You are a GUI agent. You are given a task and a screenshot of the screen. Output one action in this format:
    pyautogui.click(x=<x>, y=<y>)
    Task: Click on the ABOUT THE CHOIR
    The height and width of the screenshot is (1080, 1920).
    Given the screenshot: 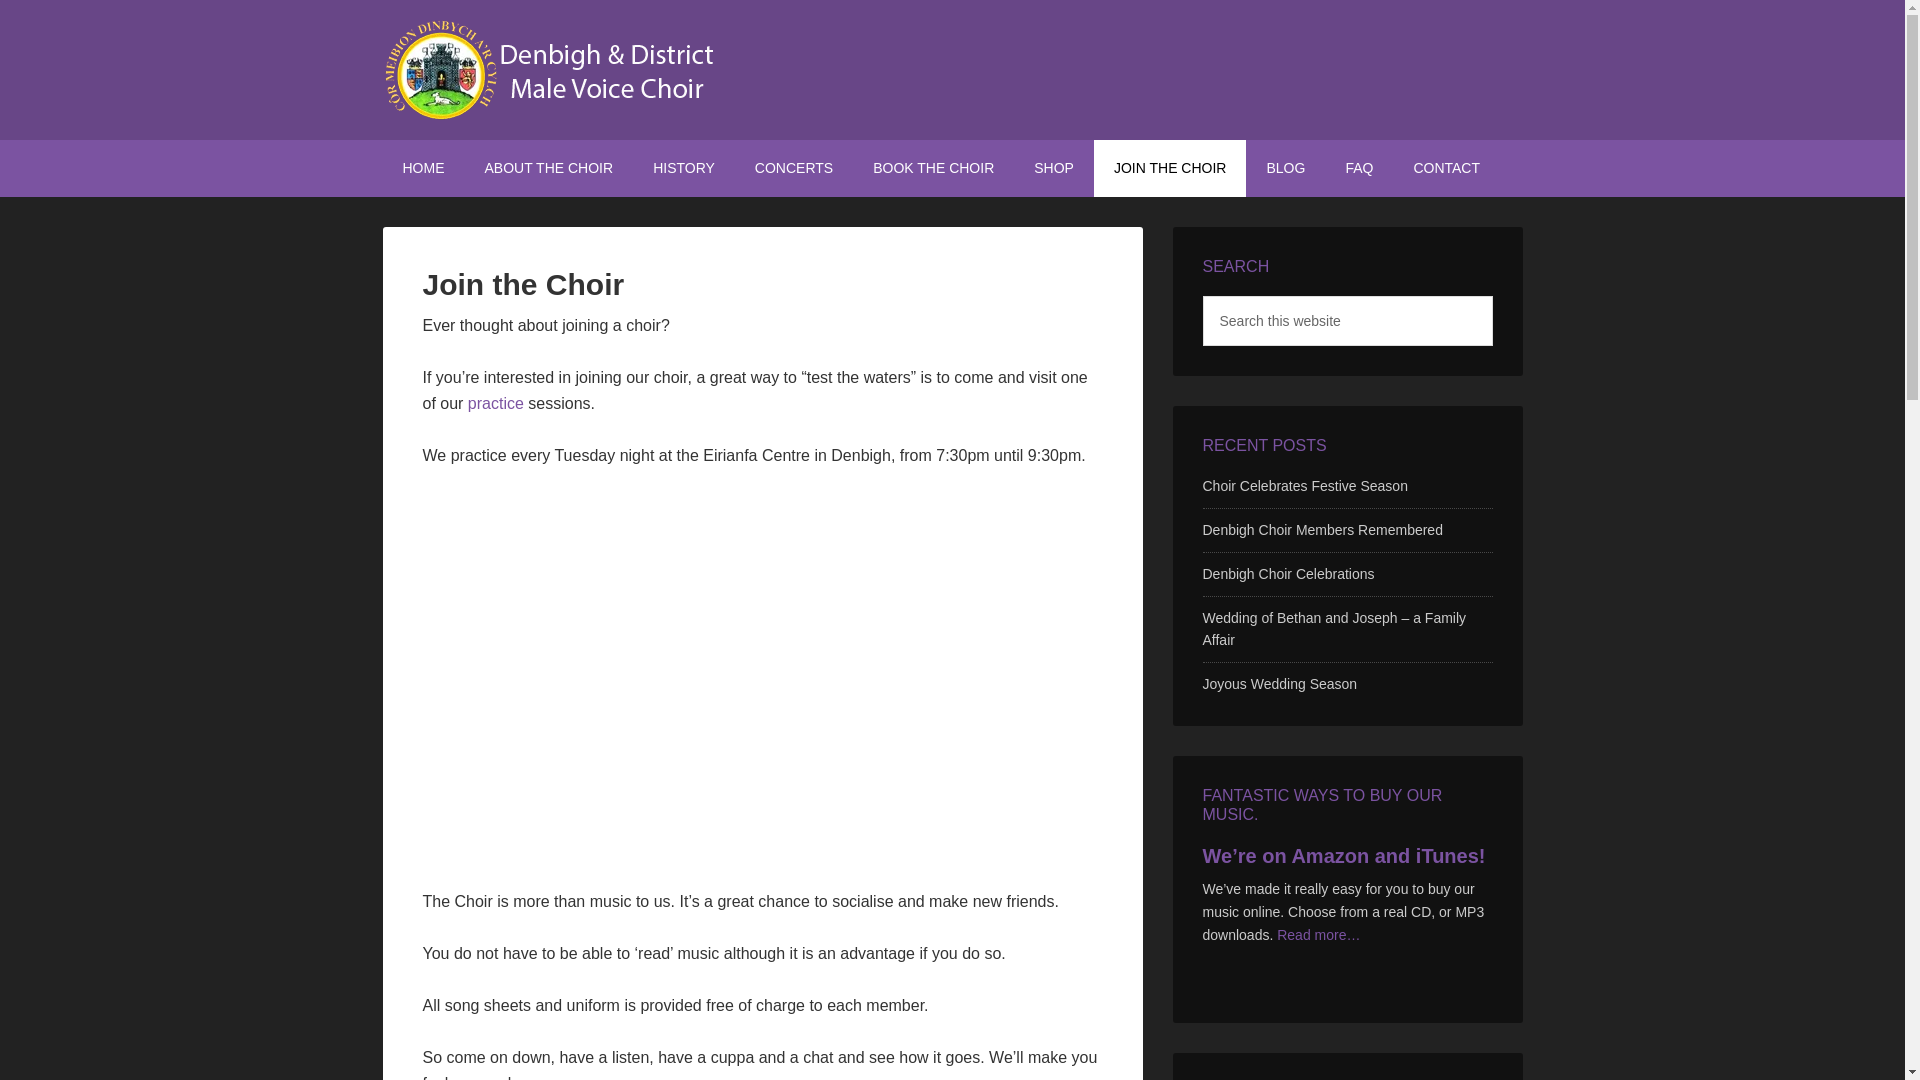 What is the action you would take?
    pyautogui.click(x=548, y=168)
    